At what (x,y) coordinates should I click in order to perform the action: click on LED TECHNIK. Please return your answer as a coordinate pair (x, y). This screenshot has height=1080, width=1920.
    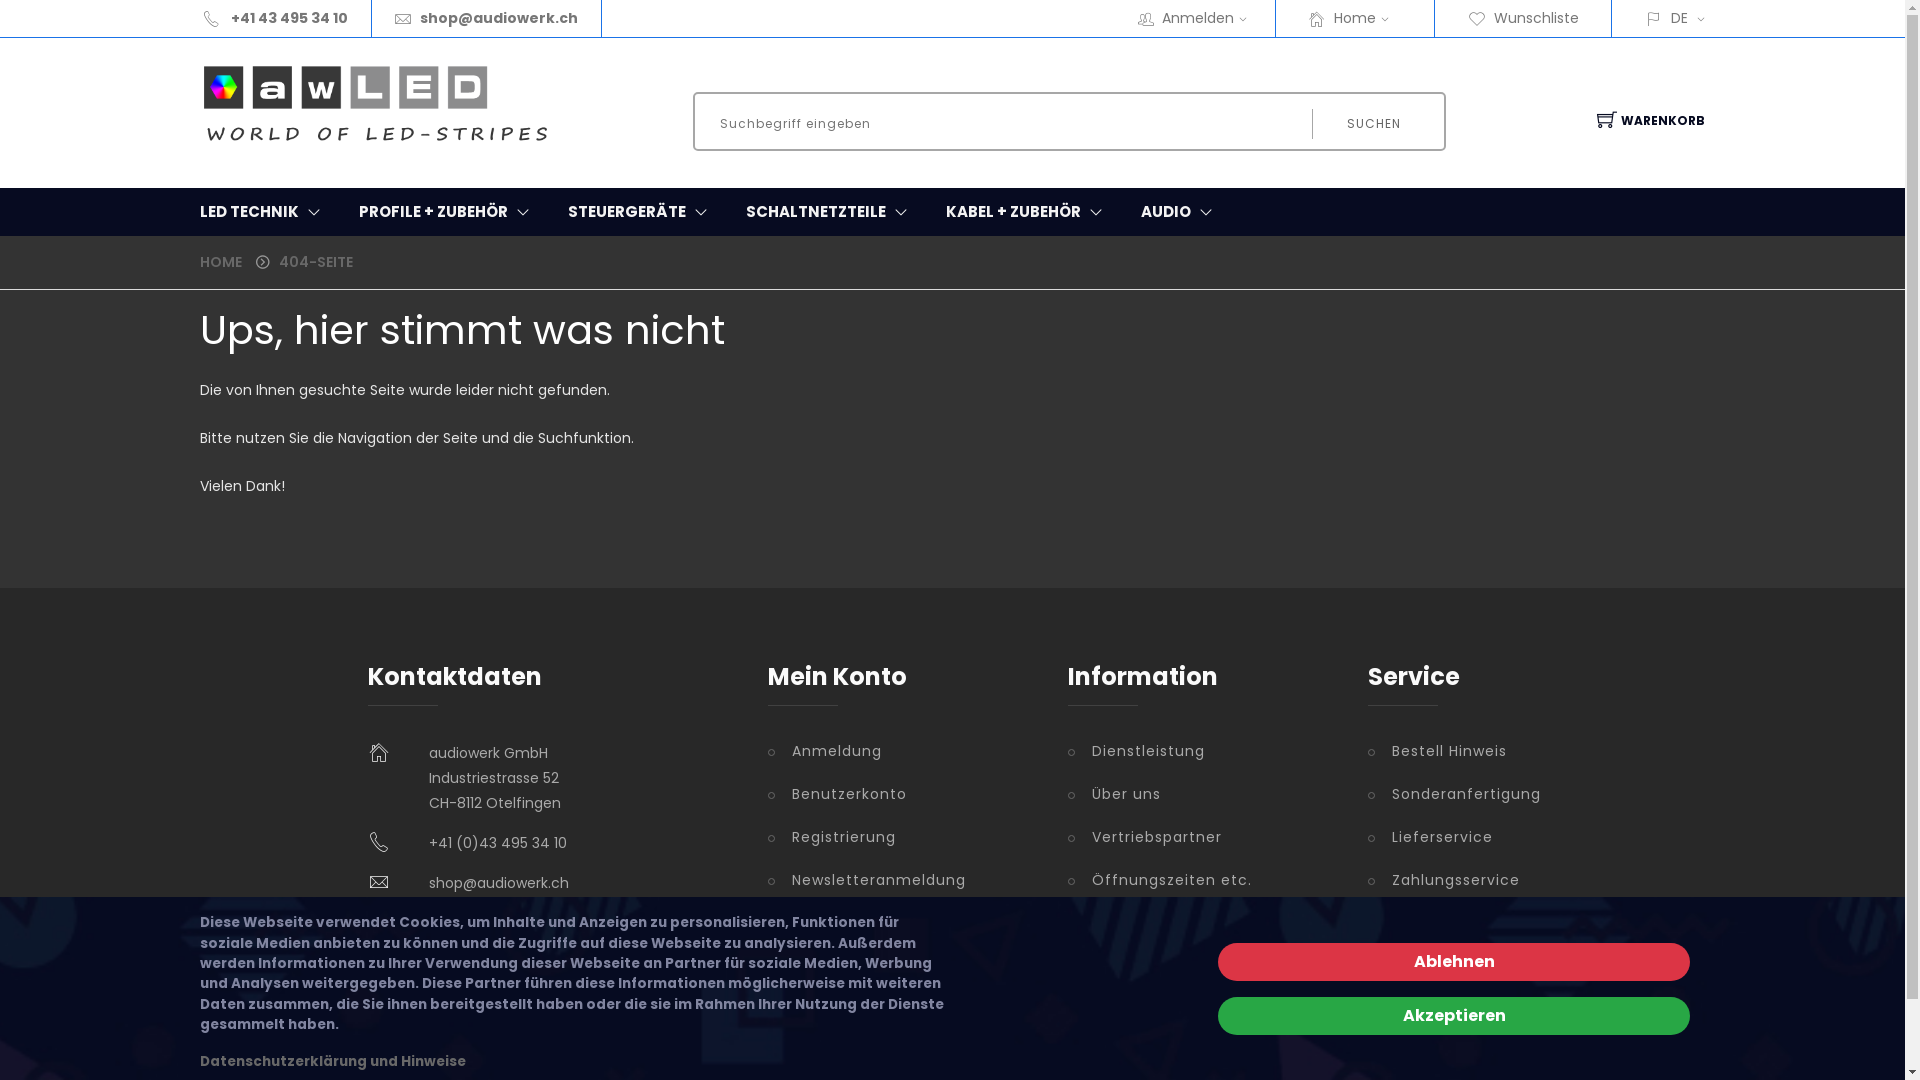
    Looking at the image, I should click on (264, 212).